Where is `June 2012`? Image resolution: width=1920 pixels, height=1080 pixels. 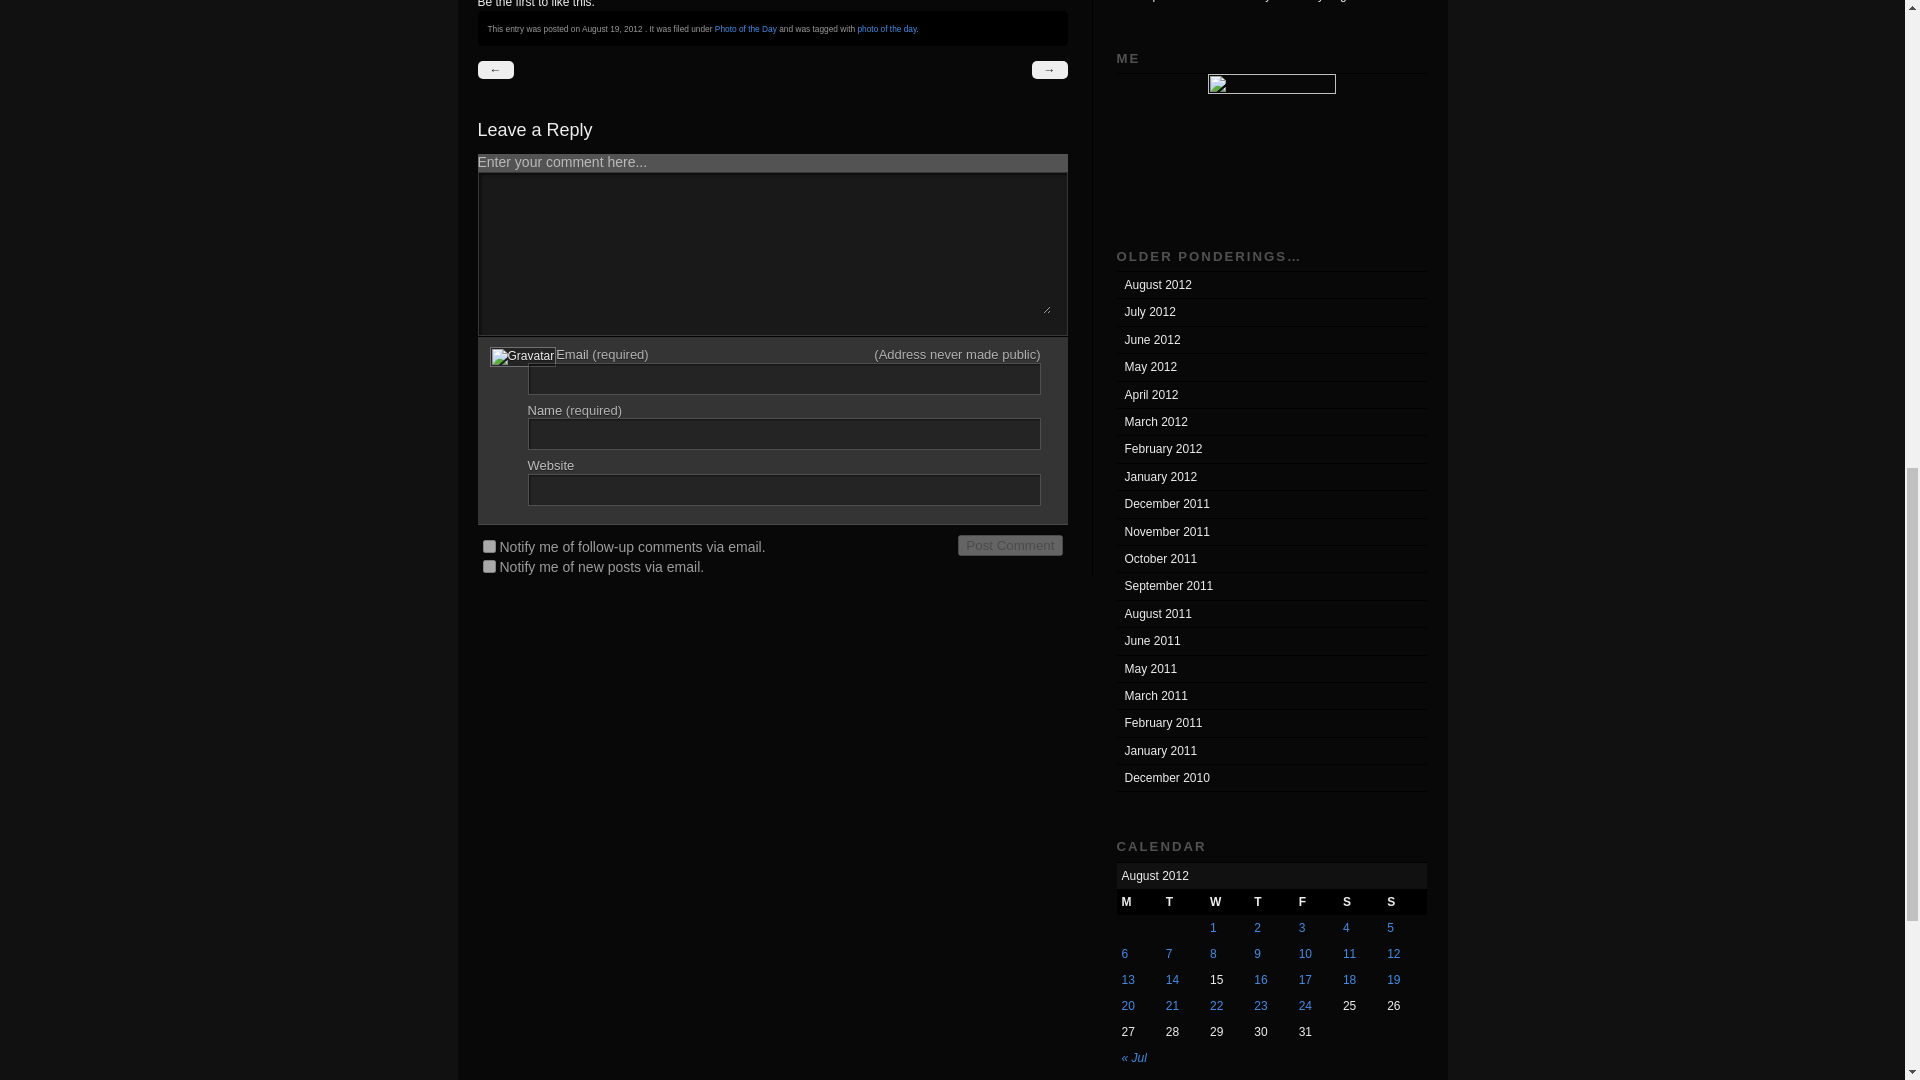 June 2012 is located at coordinates (1270, 340).